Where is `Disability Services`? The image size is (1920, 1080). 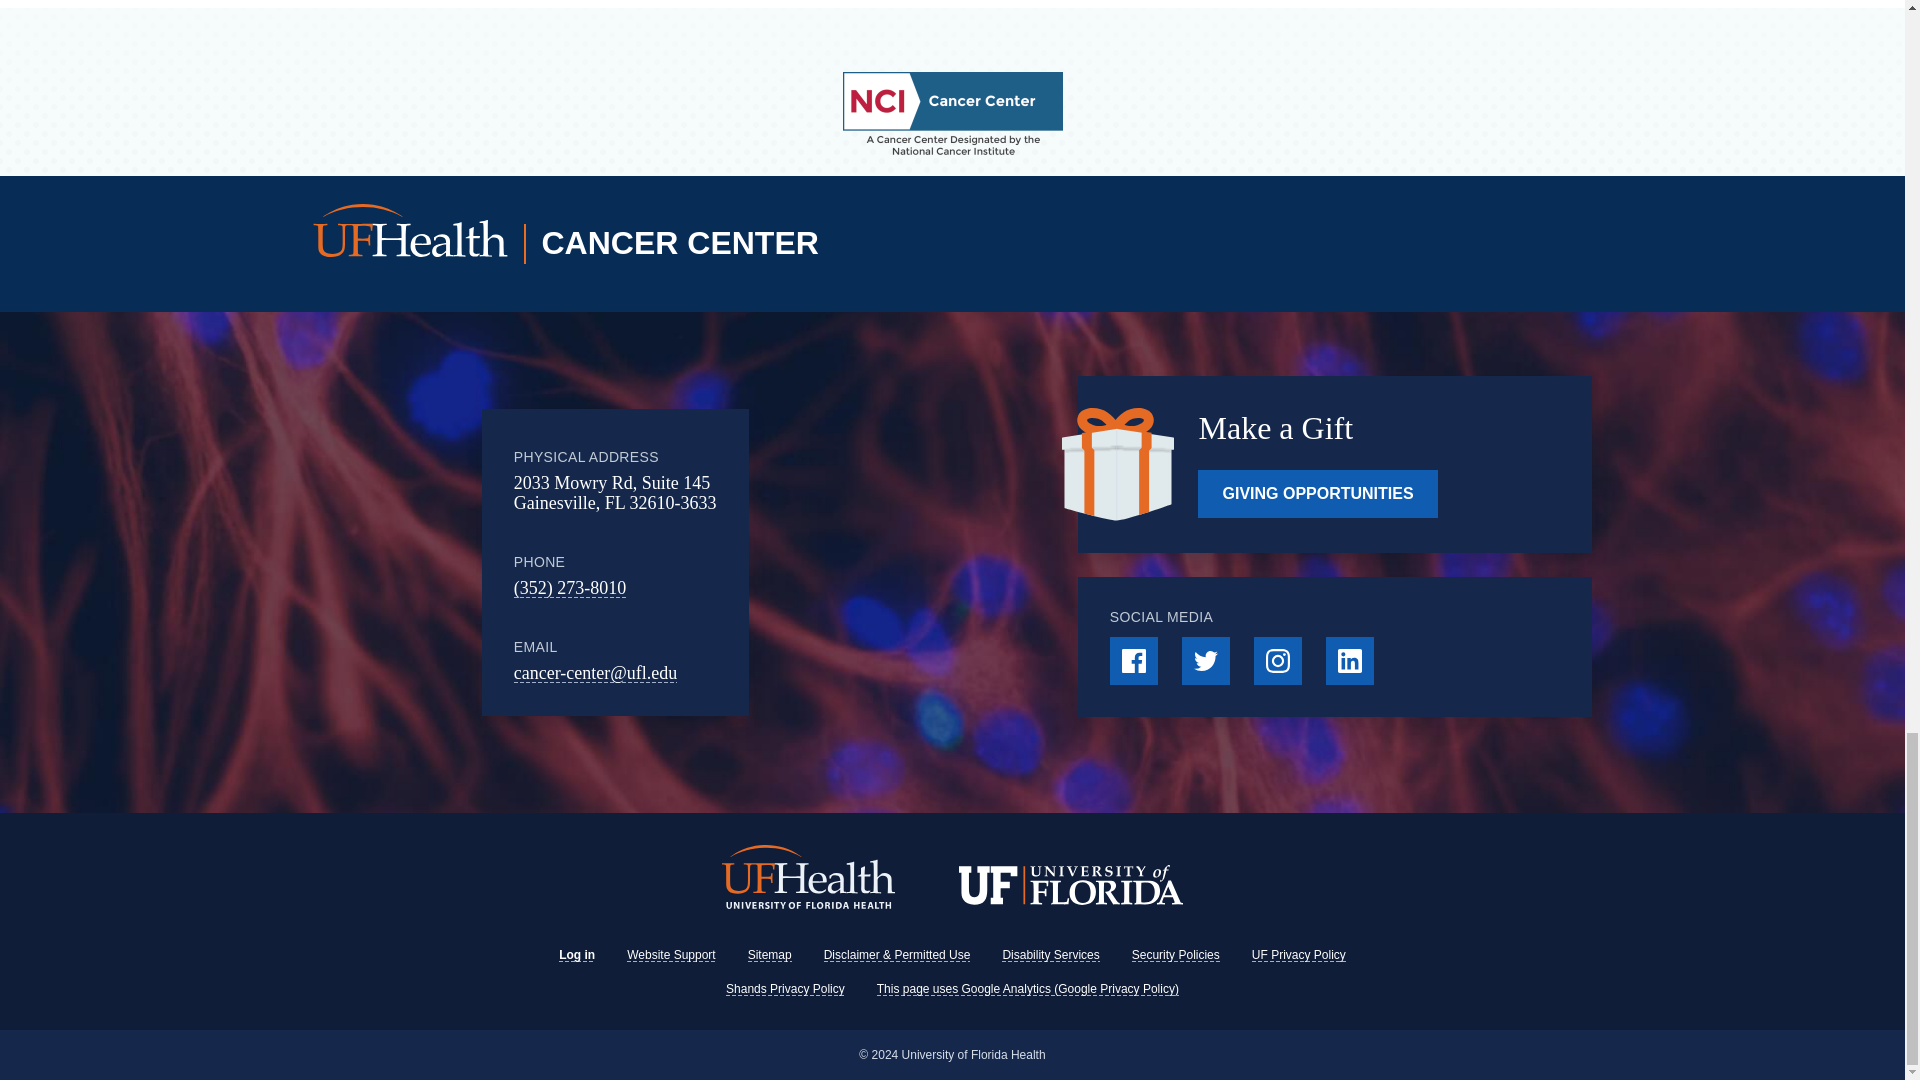 Disability Services is located at coordinates (1050, 955).